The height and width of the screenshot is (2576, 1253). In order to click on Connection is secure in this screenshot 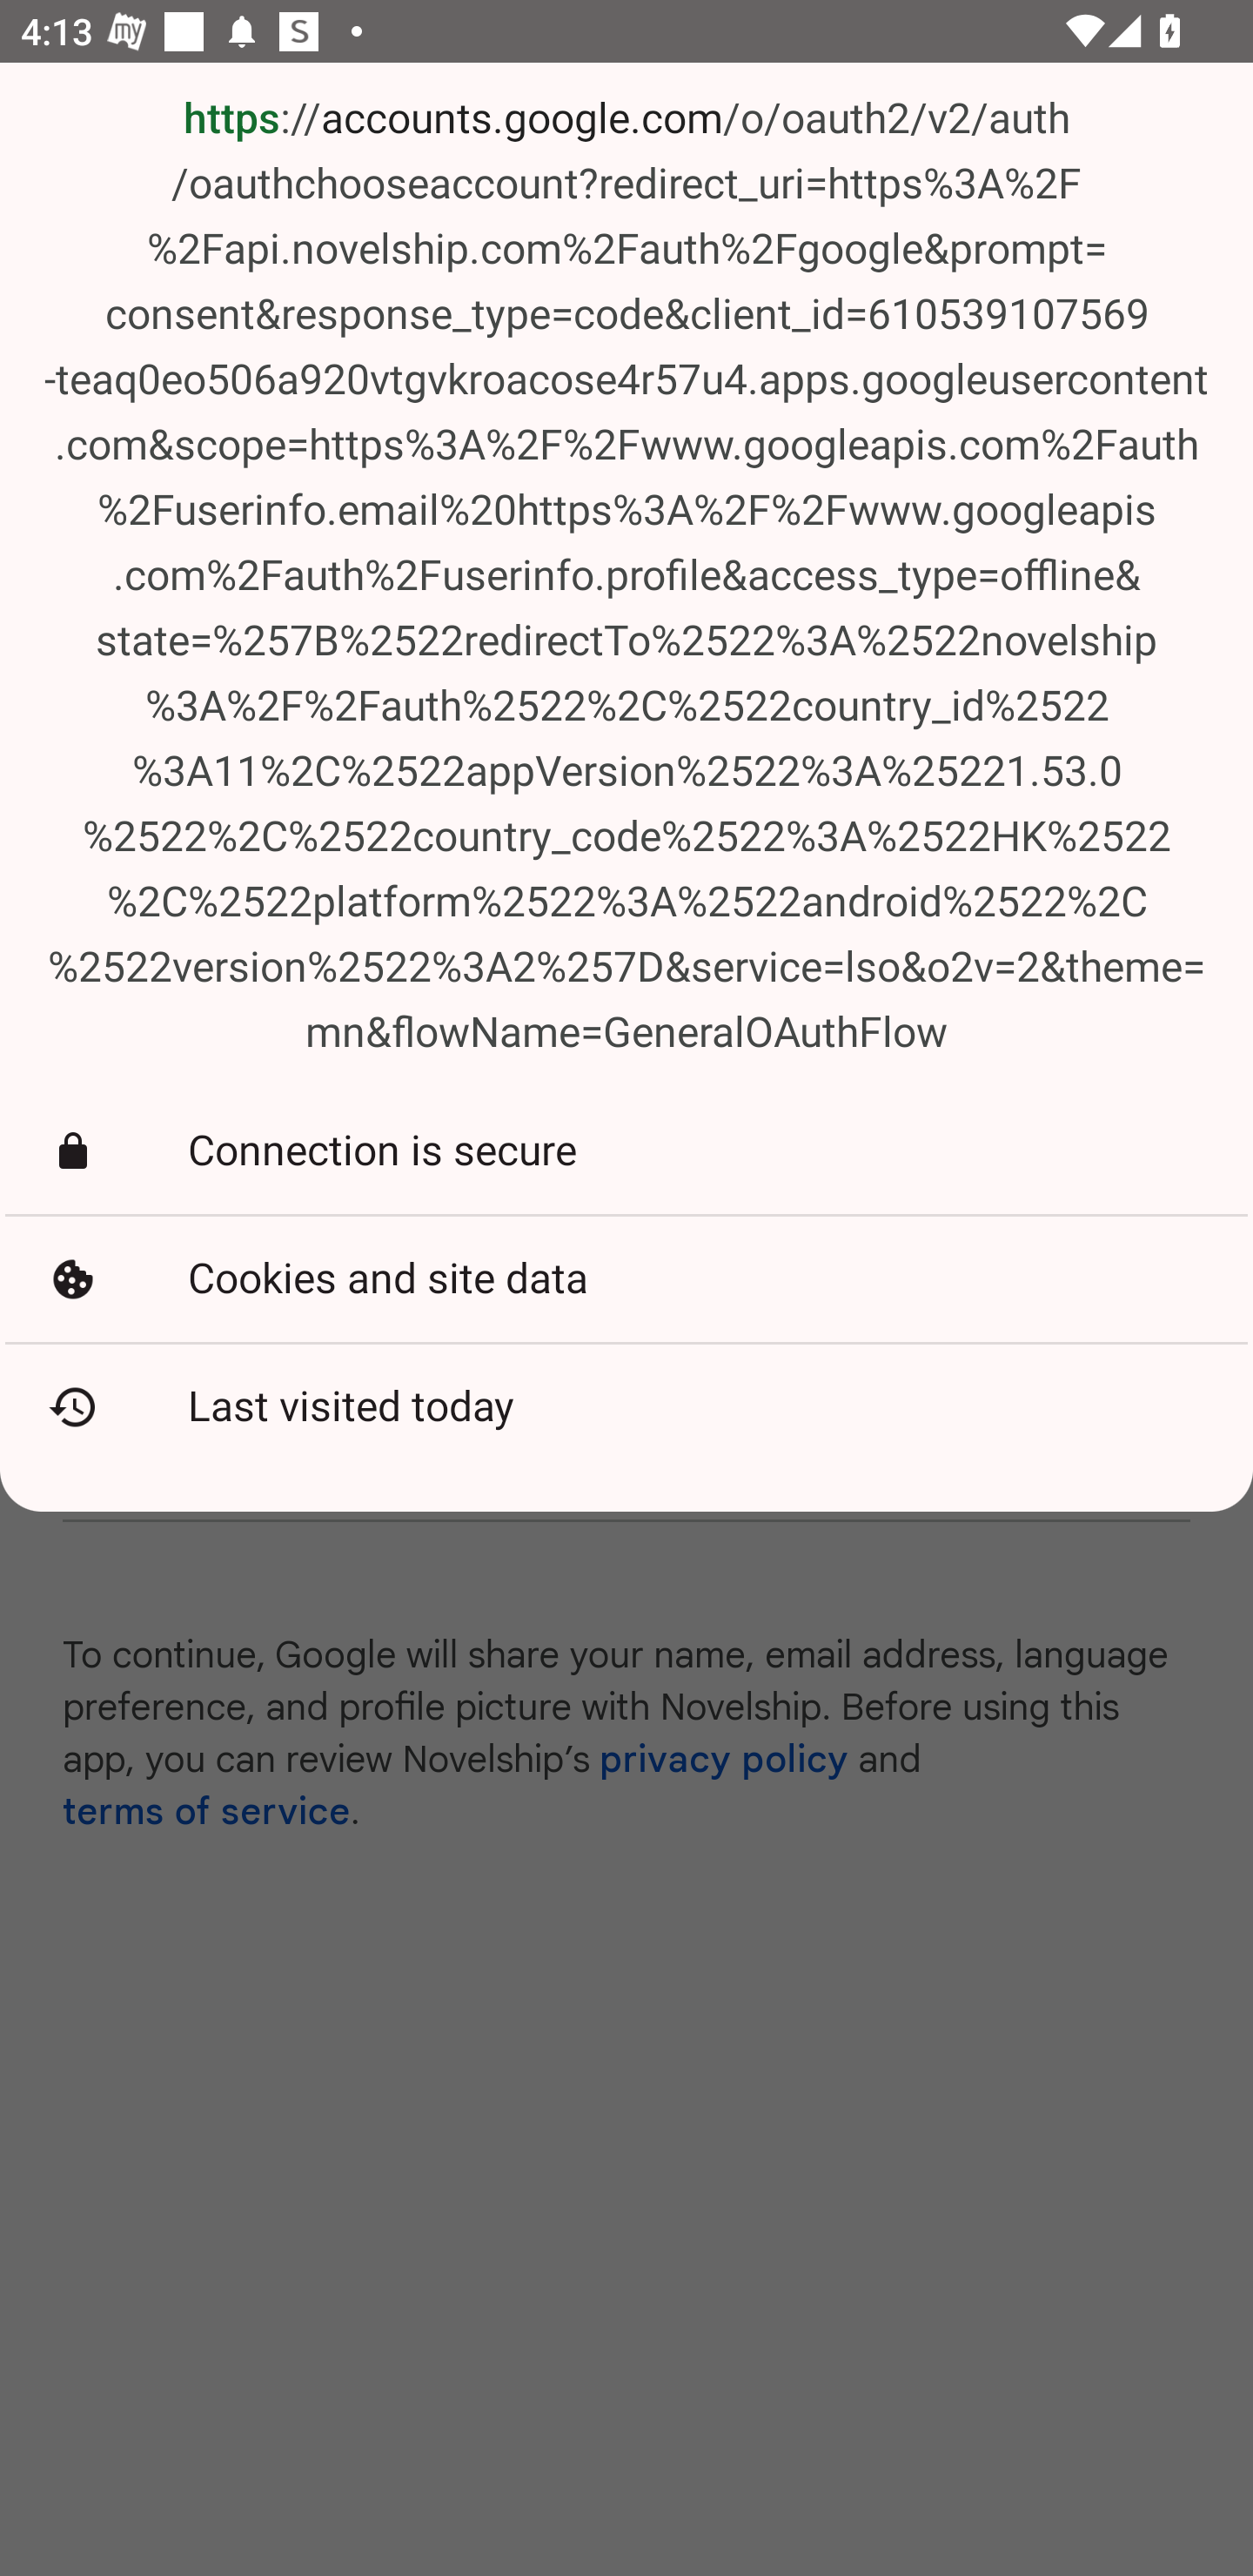, I will do `click(626, 1151)`.